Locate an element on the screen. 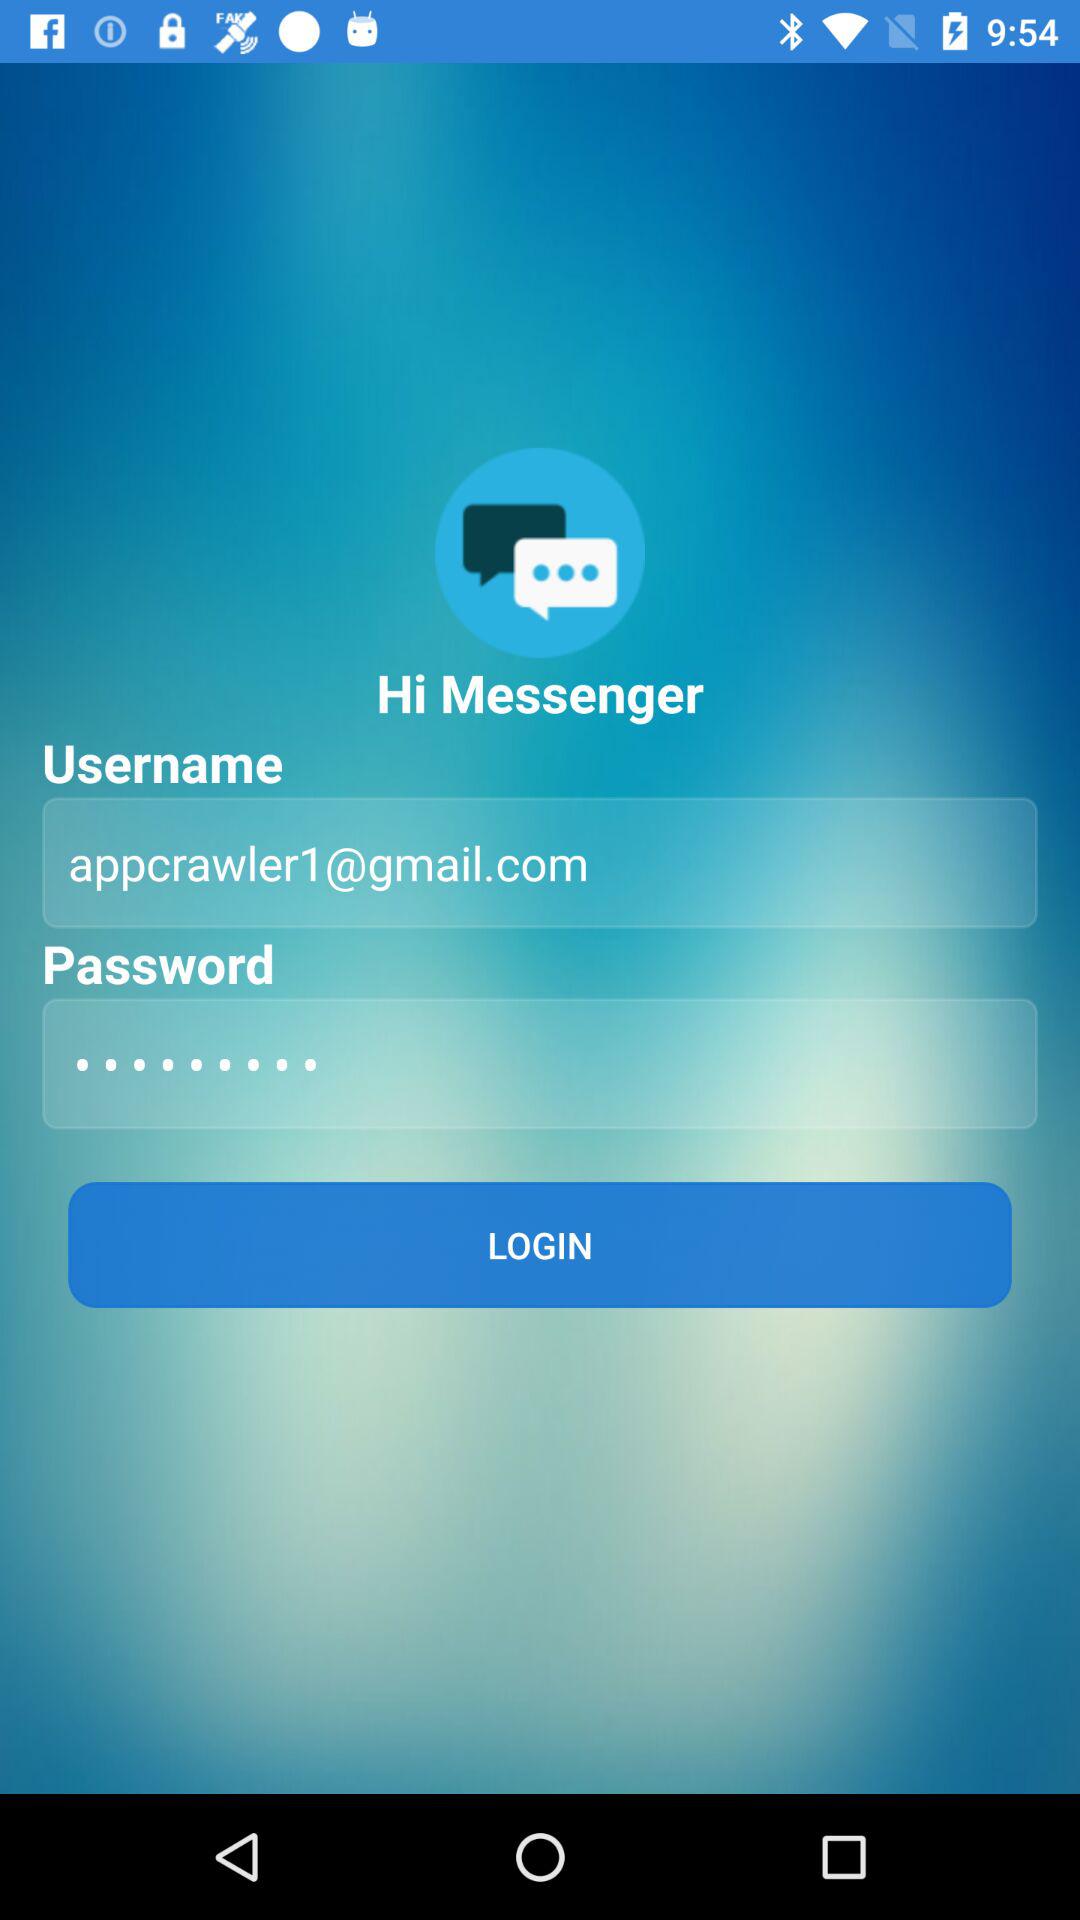 This screenshot has height=1920, width=1080. flip until the login icon is located at coordinates (540, 1244).